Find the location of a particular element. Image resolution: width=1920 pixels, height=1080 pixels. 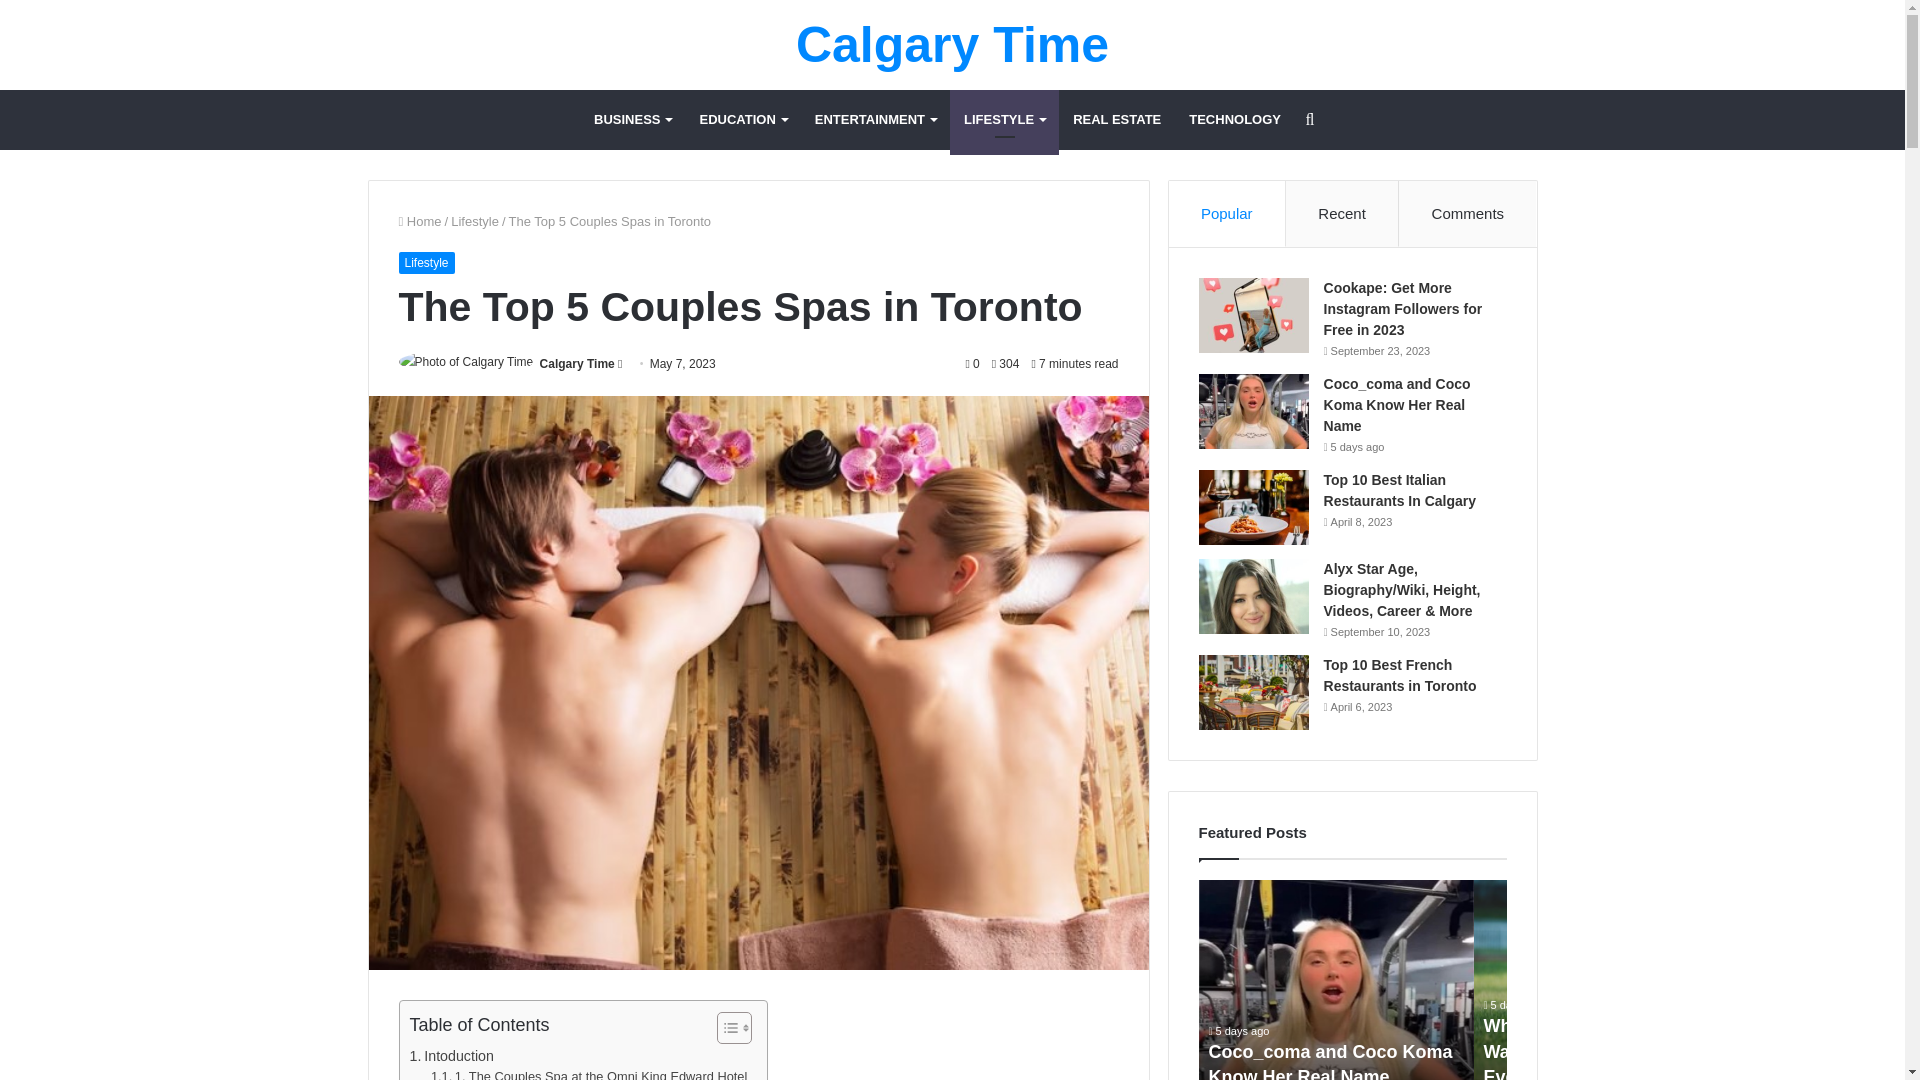

LIFESTYLE is located at coordinates (1004, 120).